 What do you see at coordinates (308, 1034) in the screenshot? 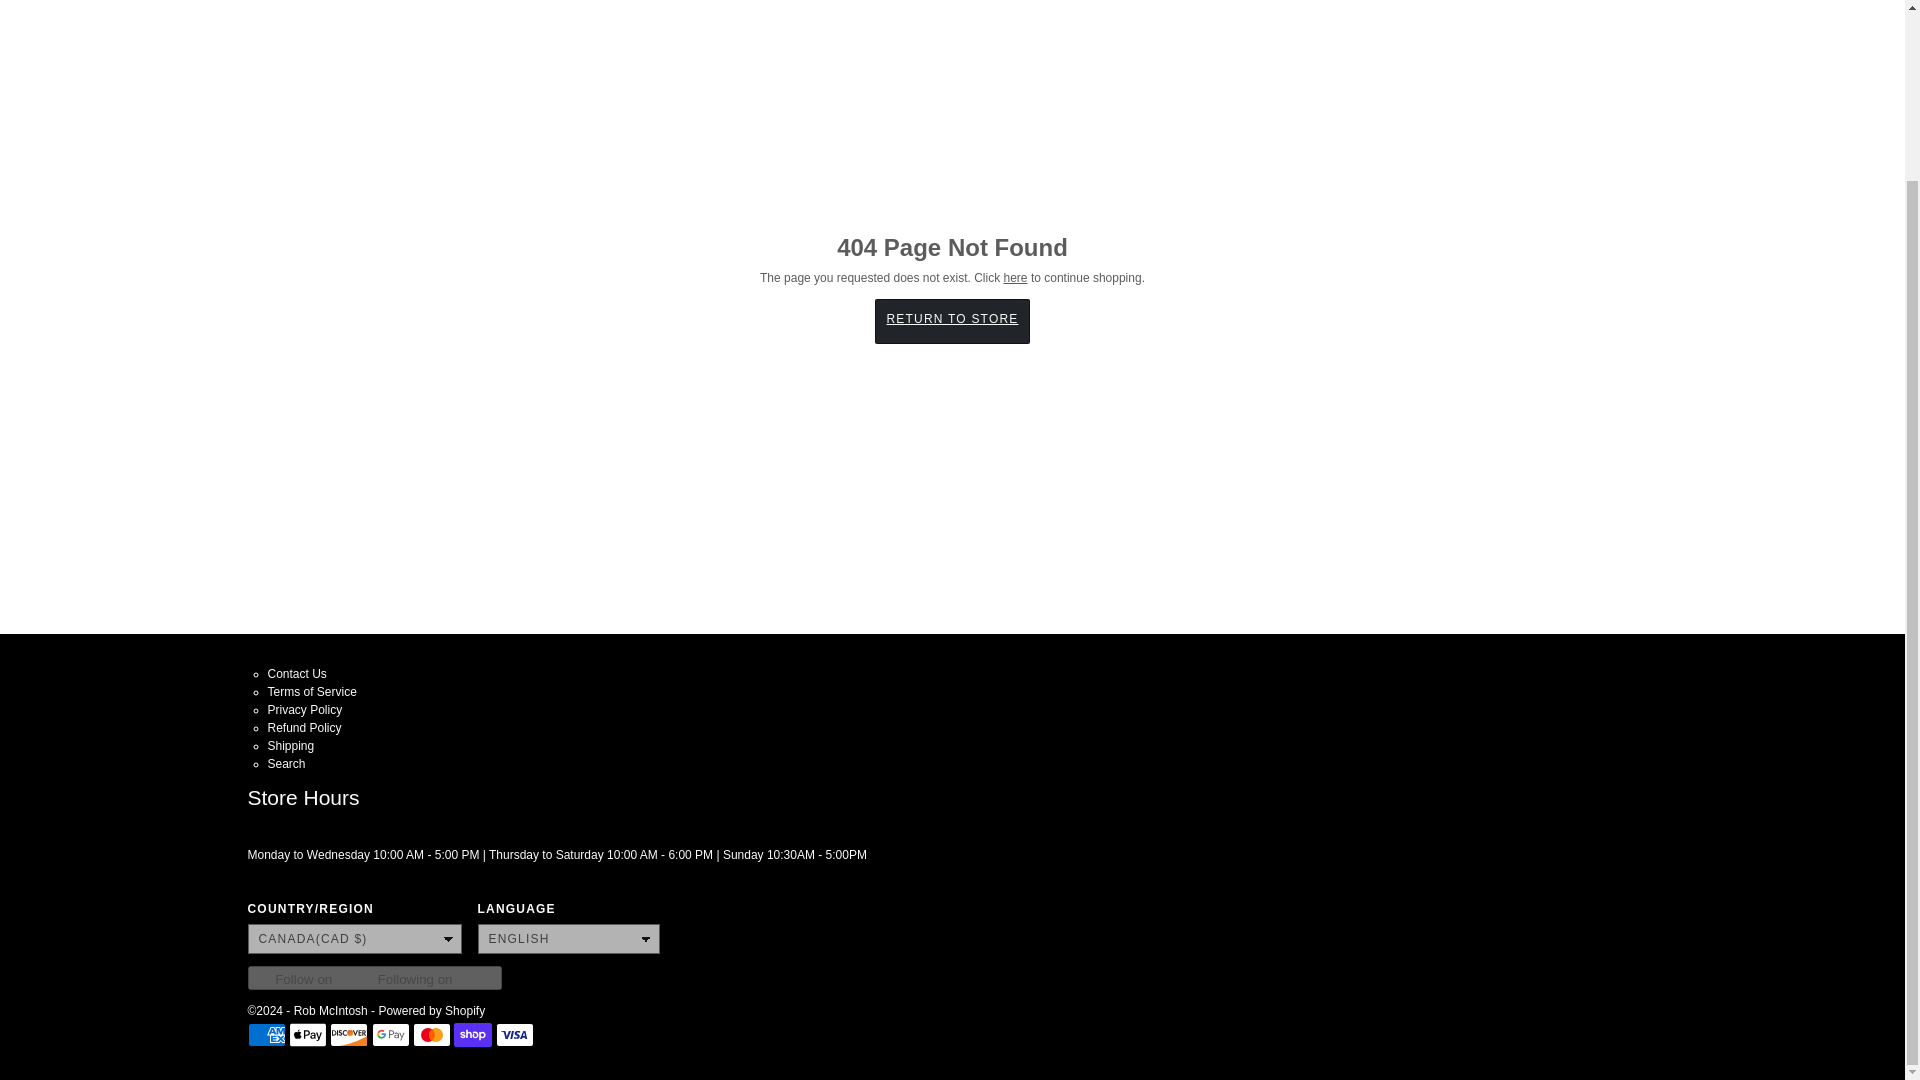
I see `Apple Pay` at bounding box center [308, 1034].